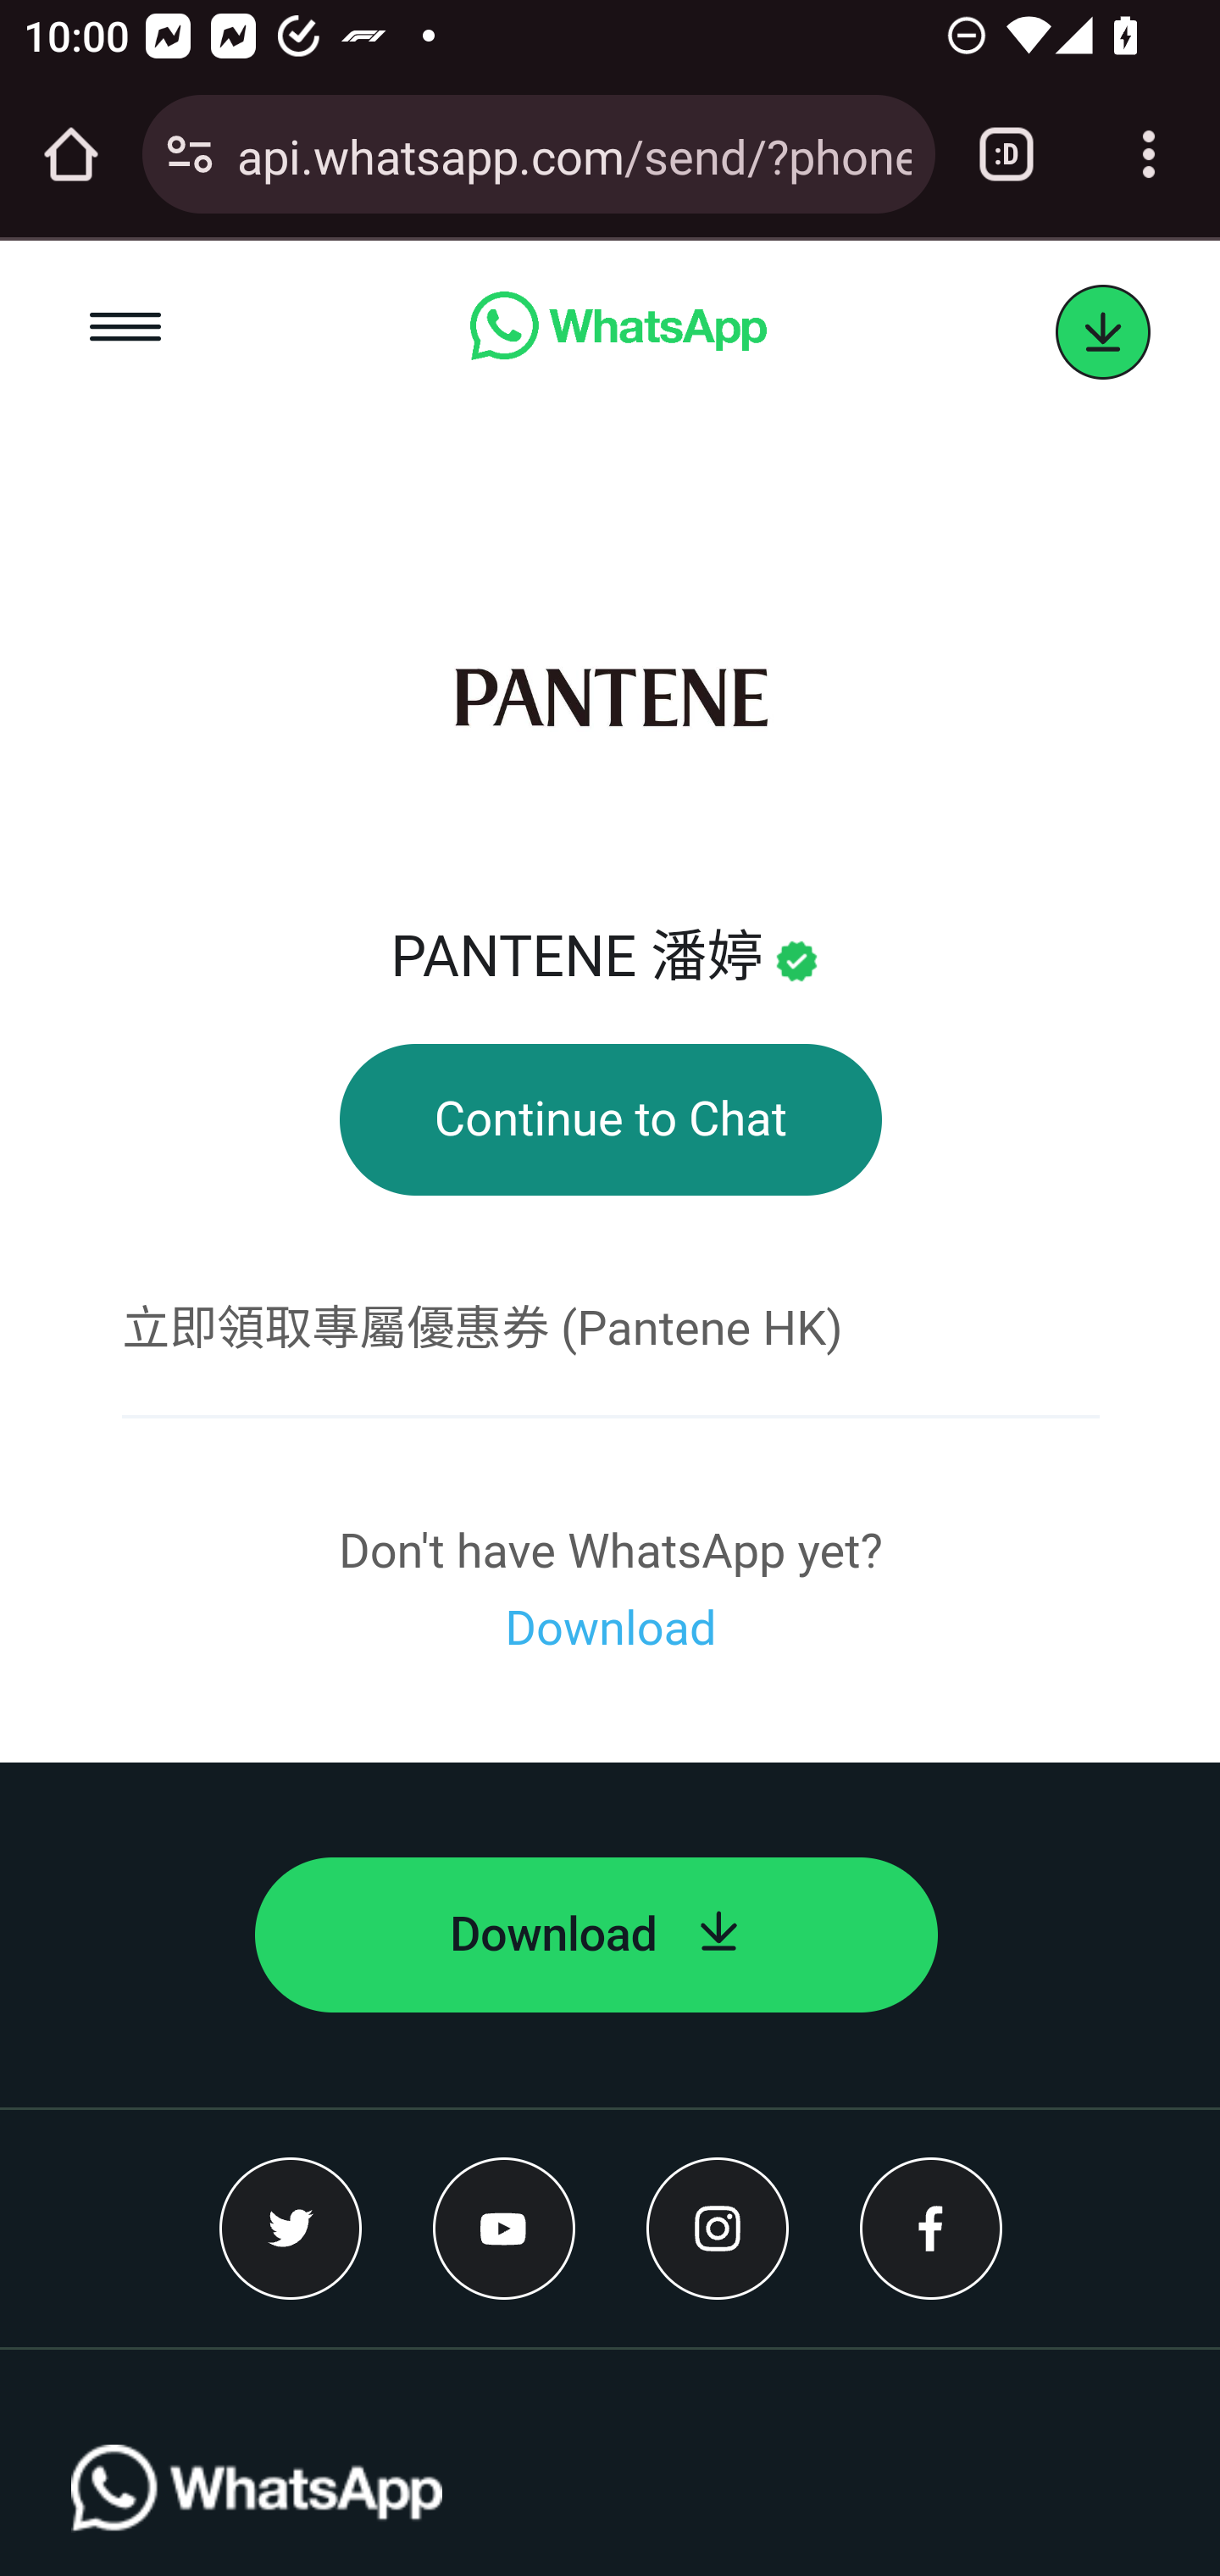 The width and height of the screenshot is (1220, 2576). Describe the element at coordinates (596, 1935) in the screenshot. I see `Download` at that location.